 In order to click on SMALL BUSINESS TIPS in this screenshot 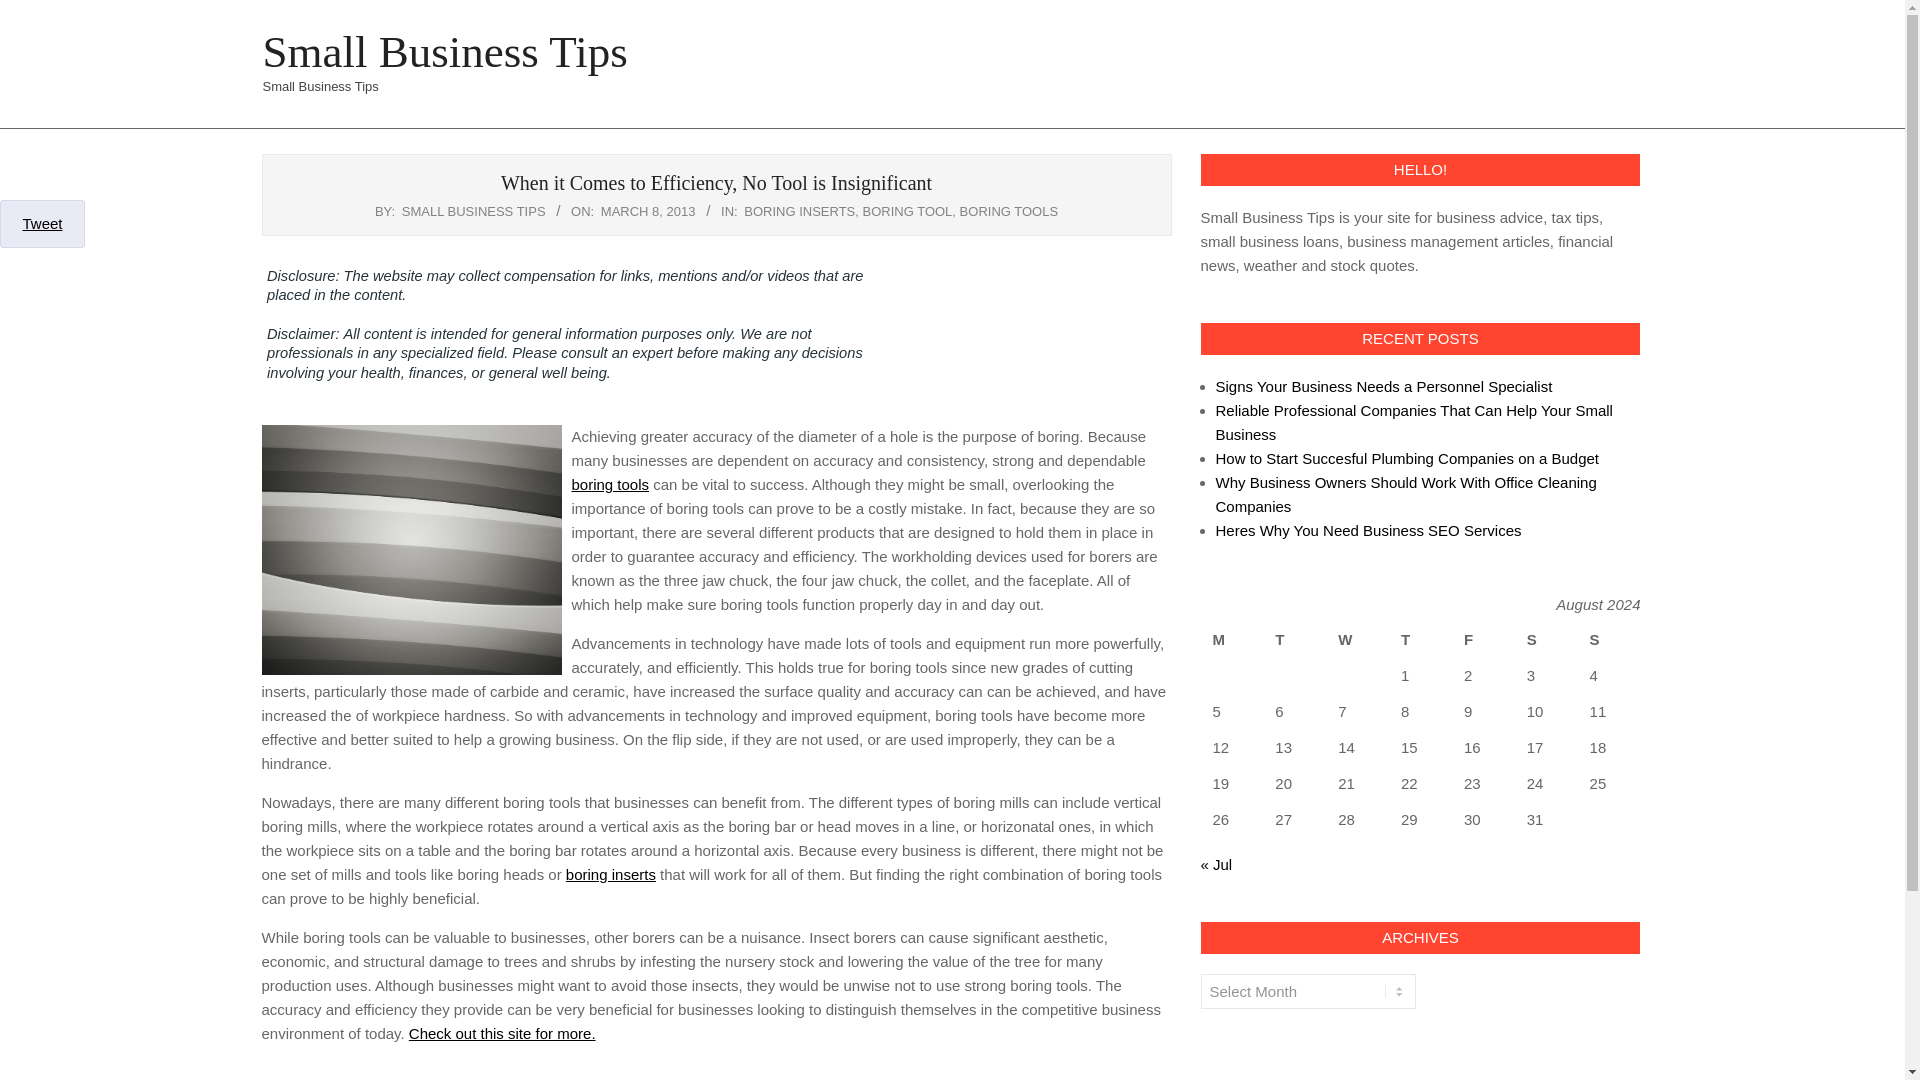, I will do `click(473, 212)`.